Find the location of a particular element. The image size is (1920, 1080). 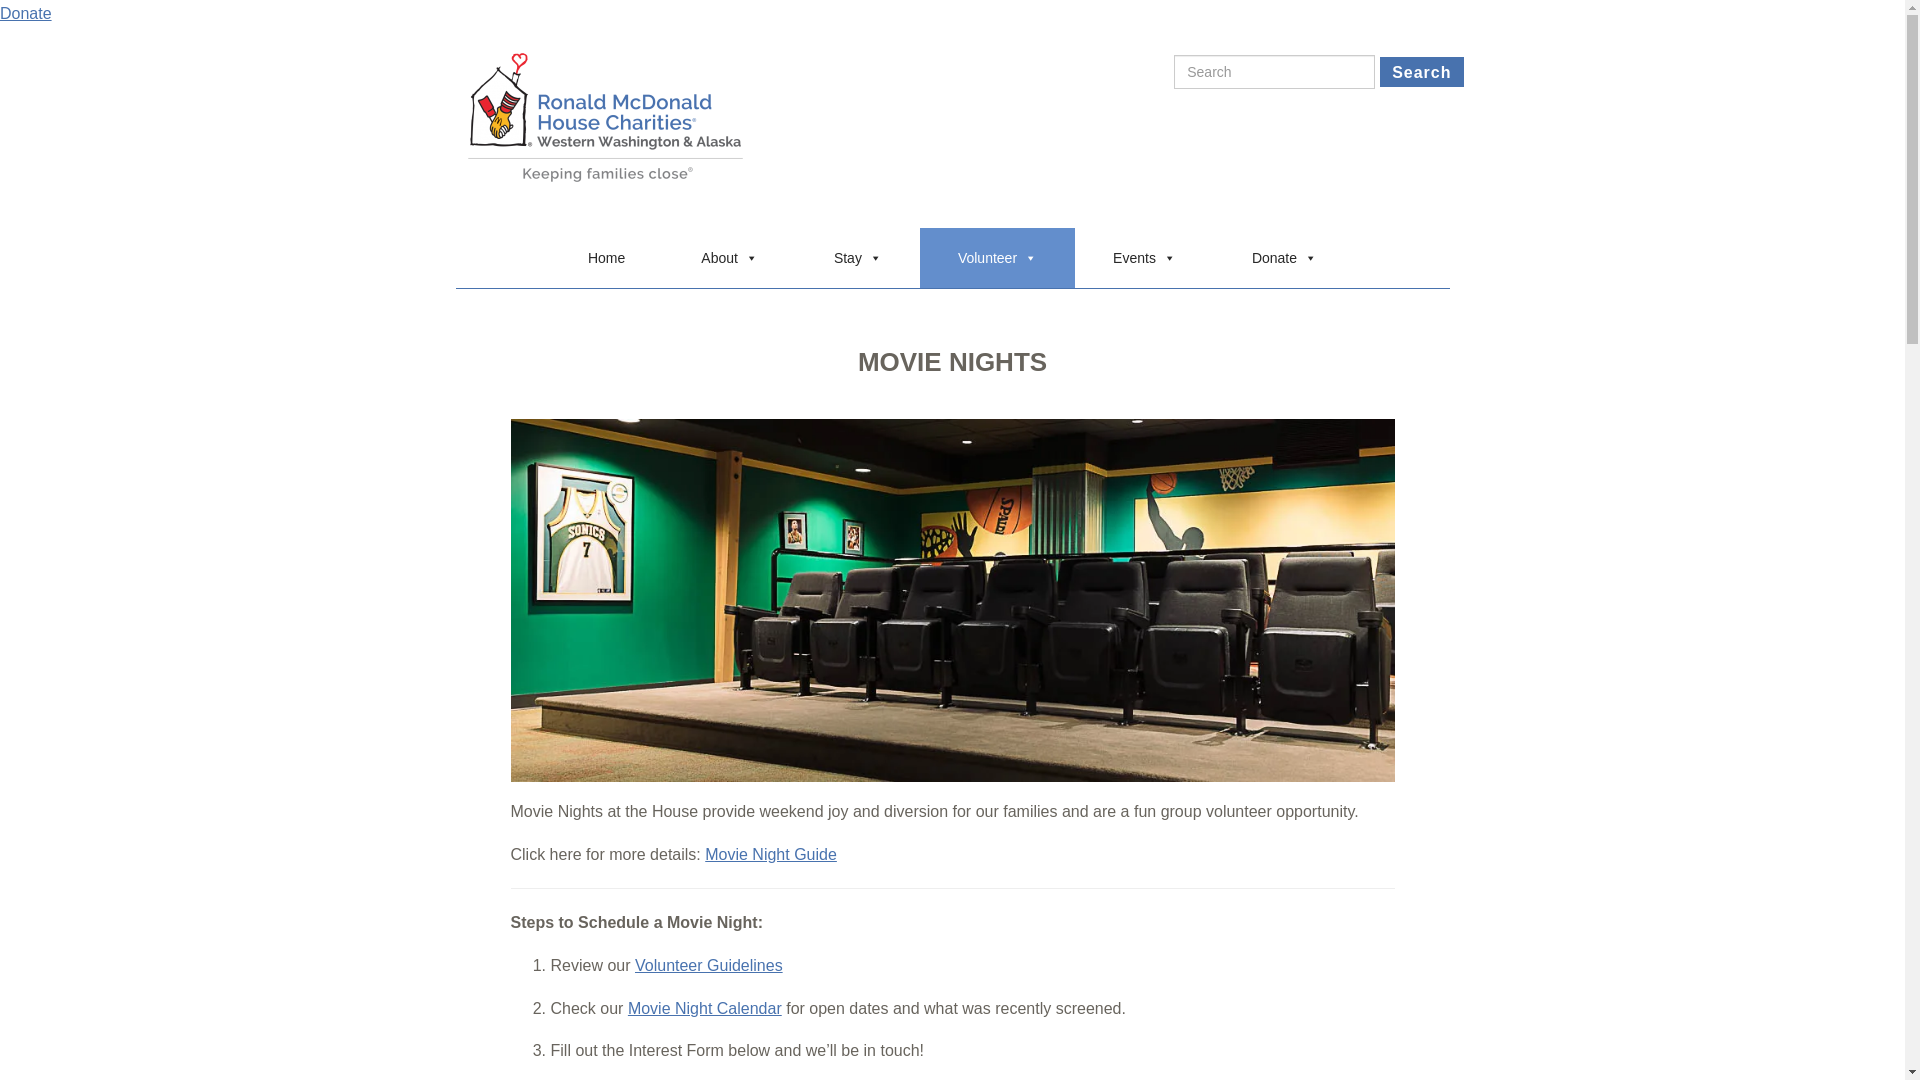

About is located at coordinates (729, 258).